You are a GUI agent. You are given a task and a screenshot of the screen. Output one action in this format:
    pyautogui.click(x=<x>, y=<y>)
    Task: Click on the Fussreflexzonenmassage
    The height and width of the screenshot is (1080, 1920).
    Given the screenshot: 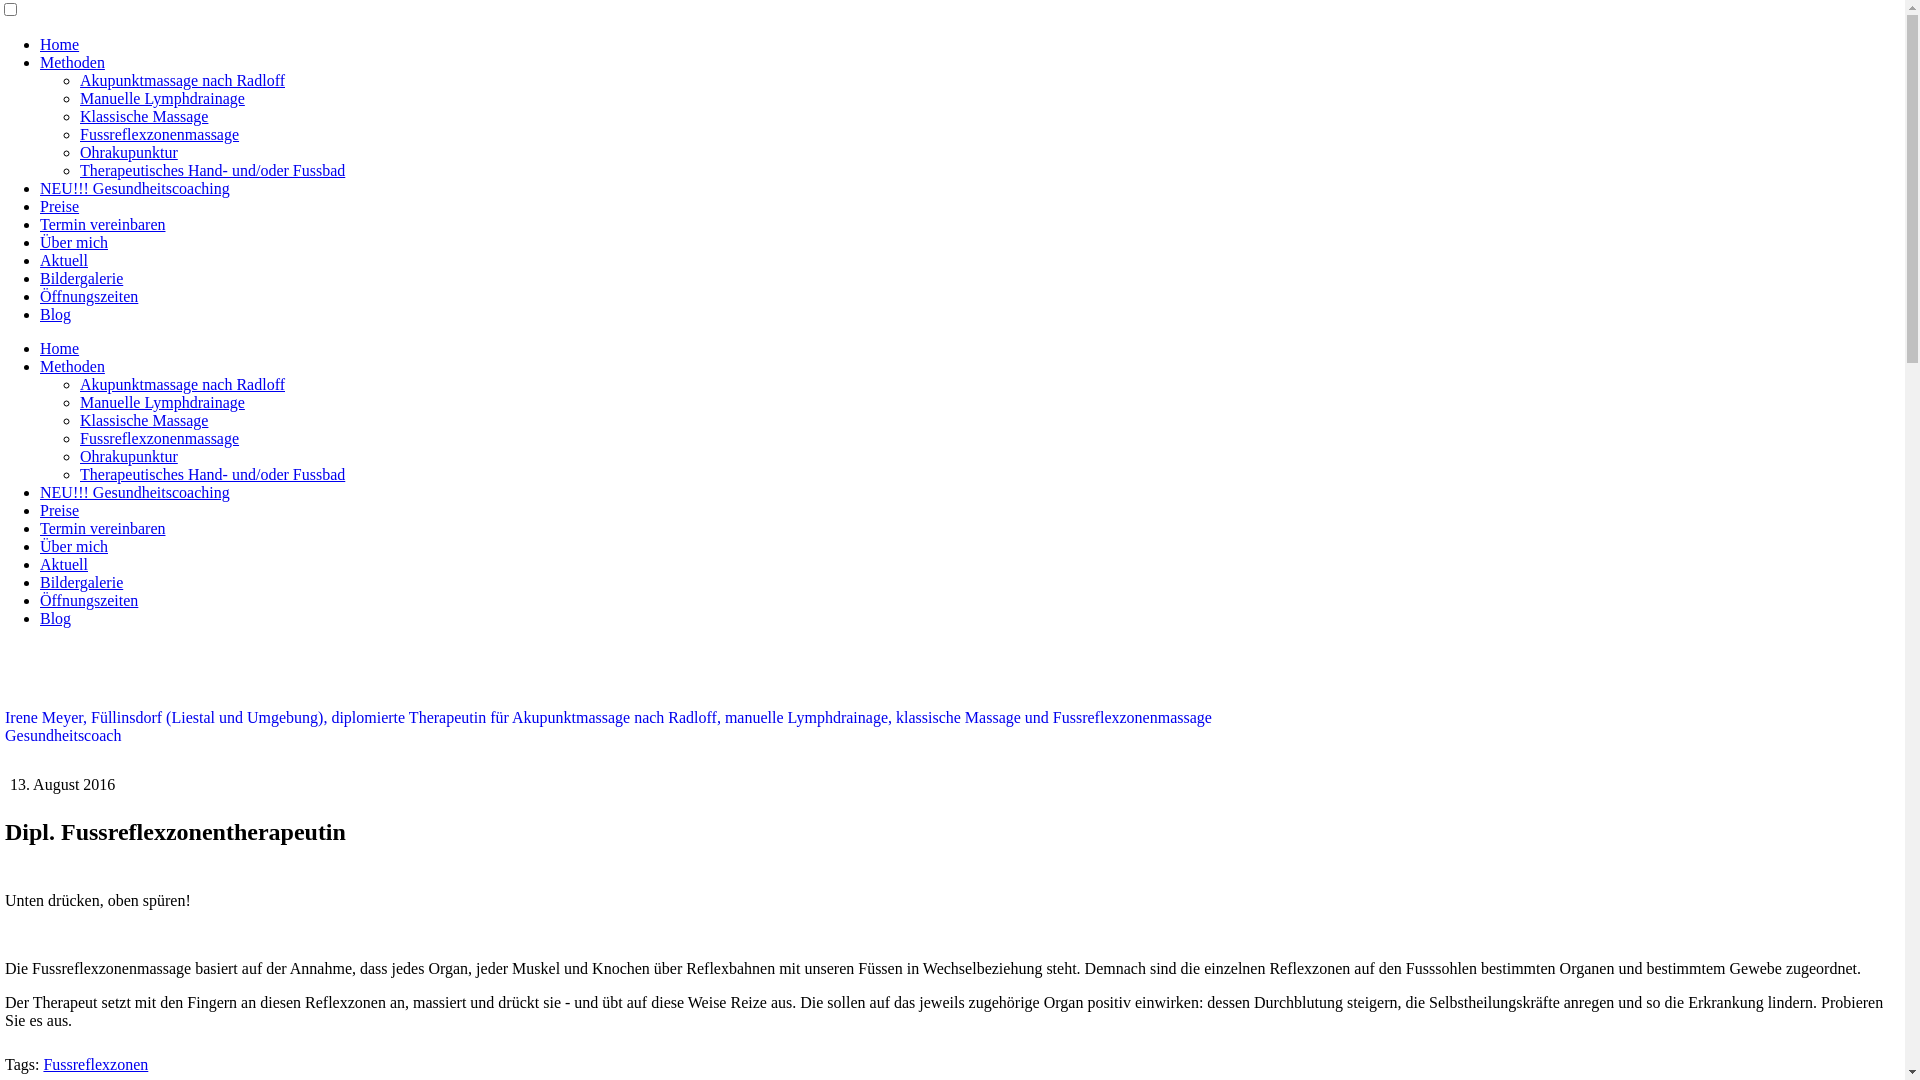 What is the action you would take?
    pyautogui.click(x=160, y=134)
    